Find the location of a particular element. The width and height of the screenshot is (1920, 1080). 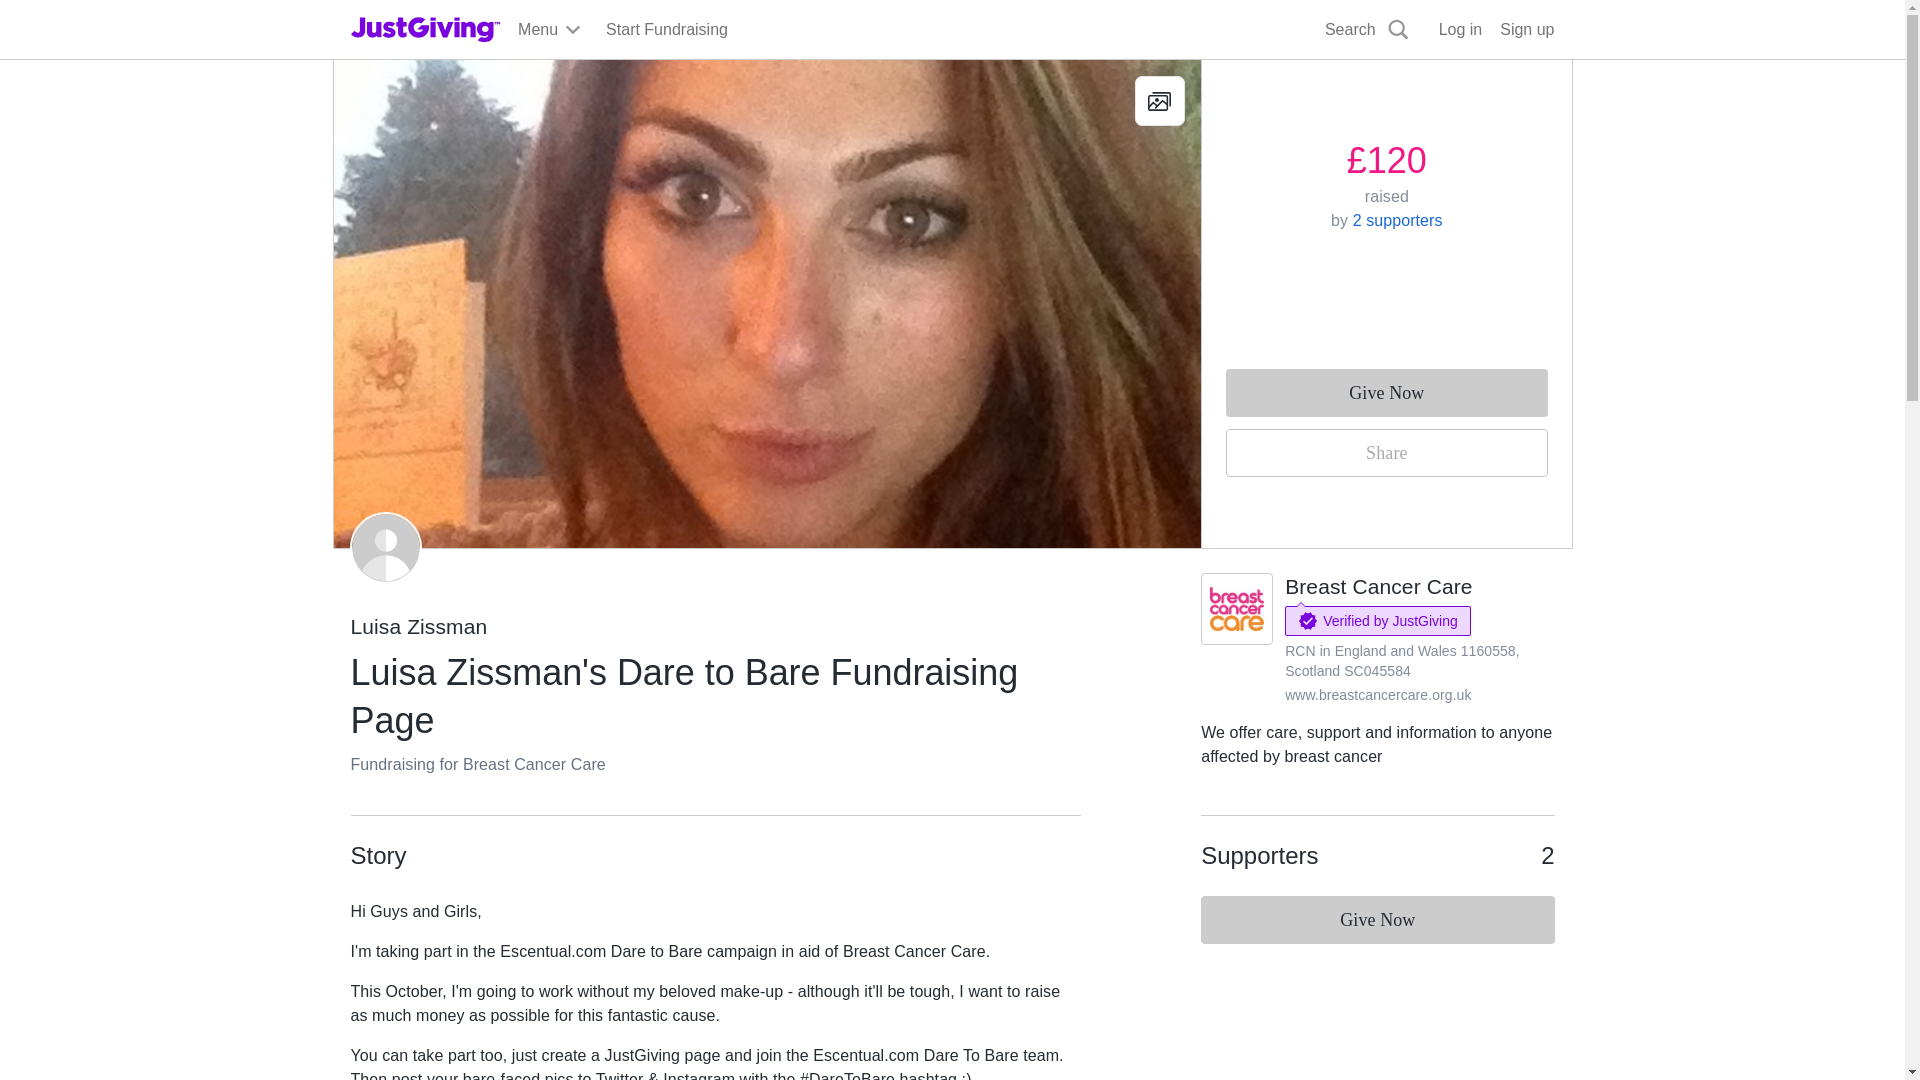

Menu is located at coordinates (550, 30).